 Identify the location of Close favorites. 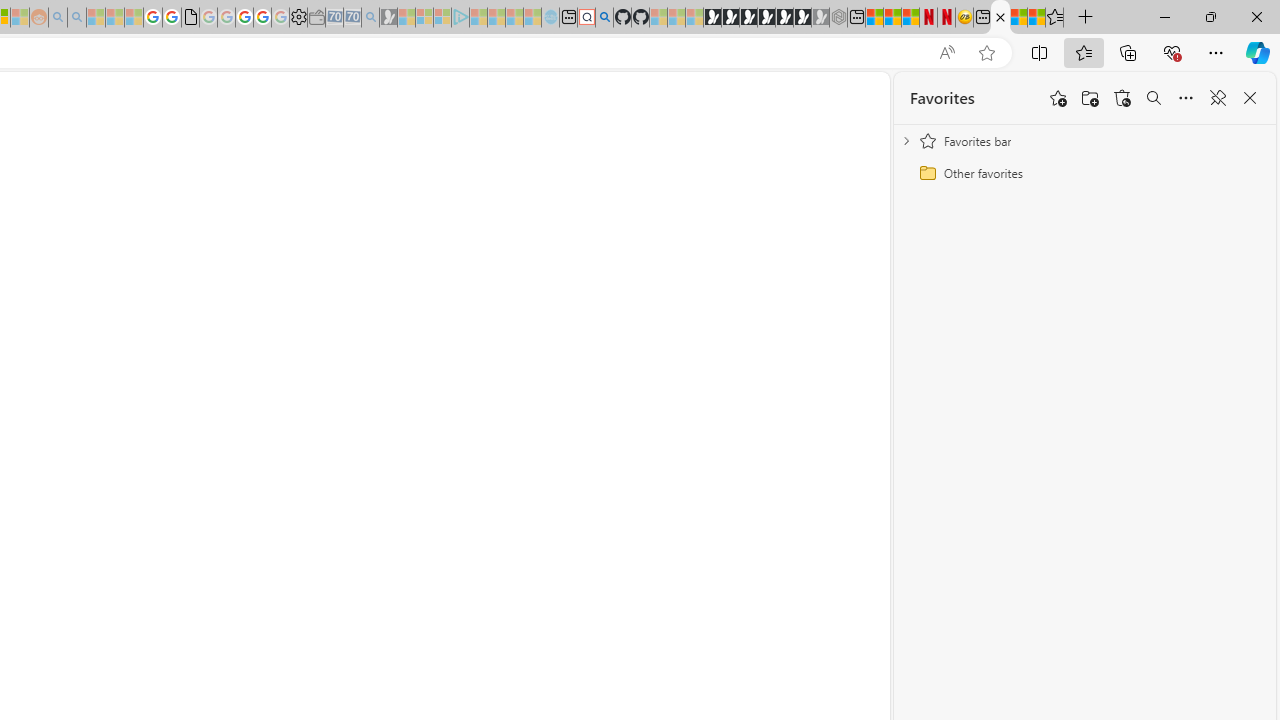
(1250, 98).